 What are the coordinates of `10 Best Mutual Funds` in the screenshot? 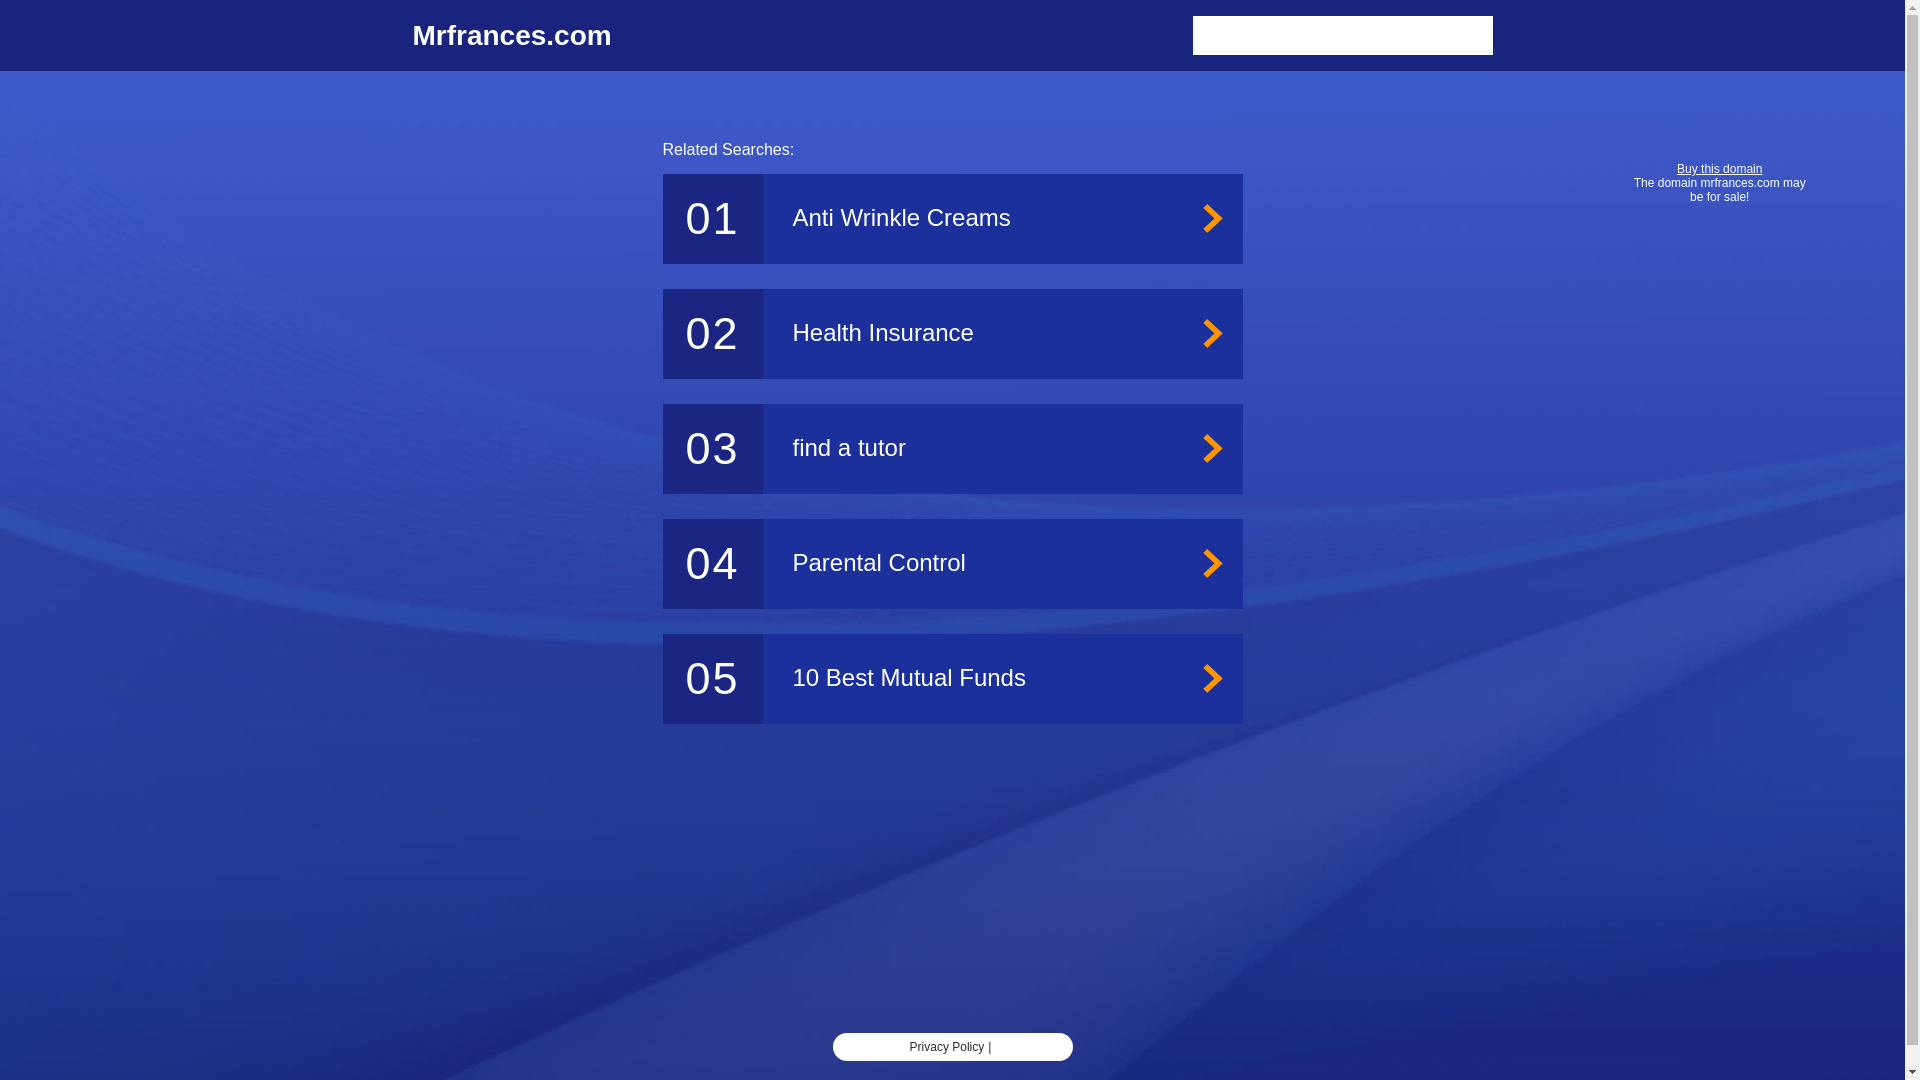 It's located at (952, 678).